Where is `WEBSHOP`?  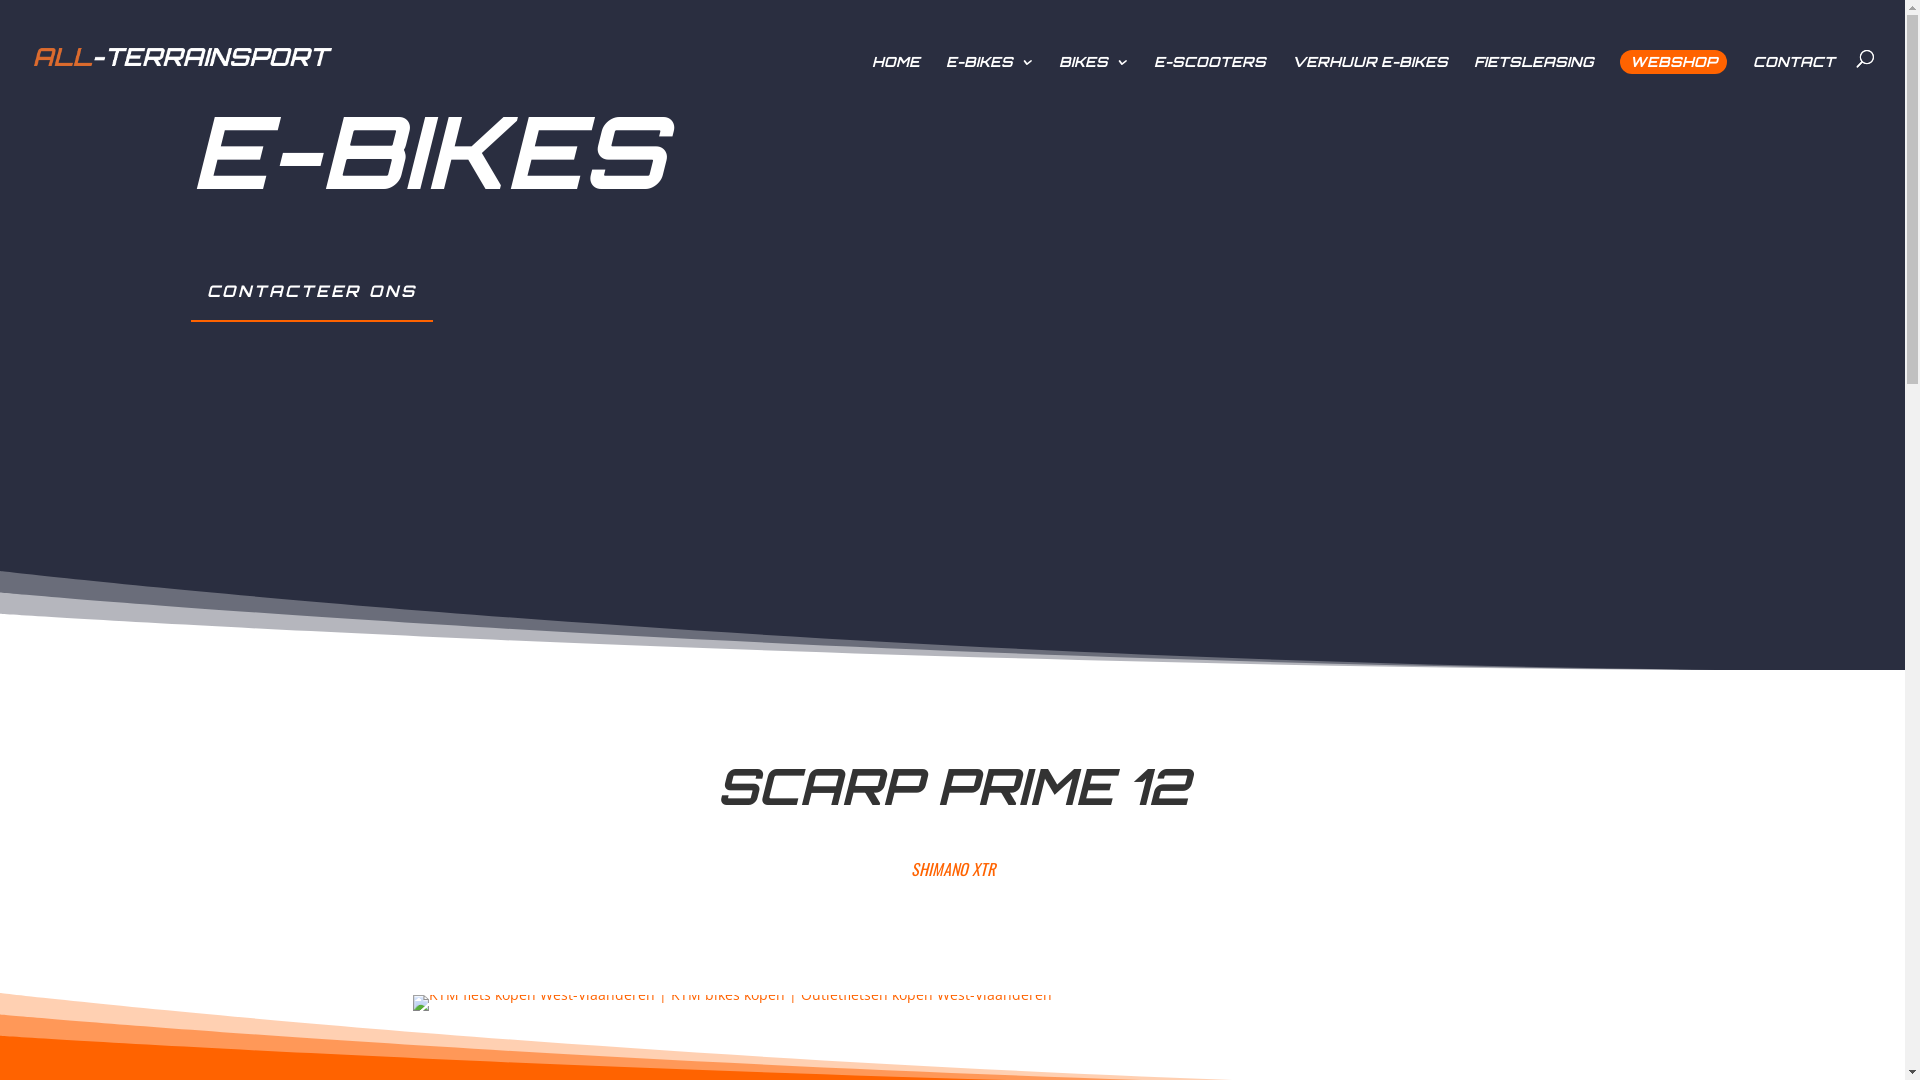 WEBSHOP is located at coordinates (1674, 62).